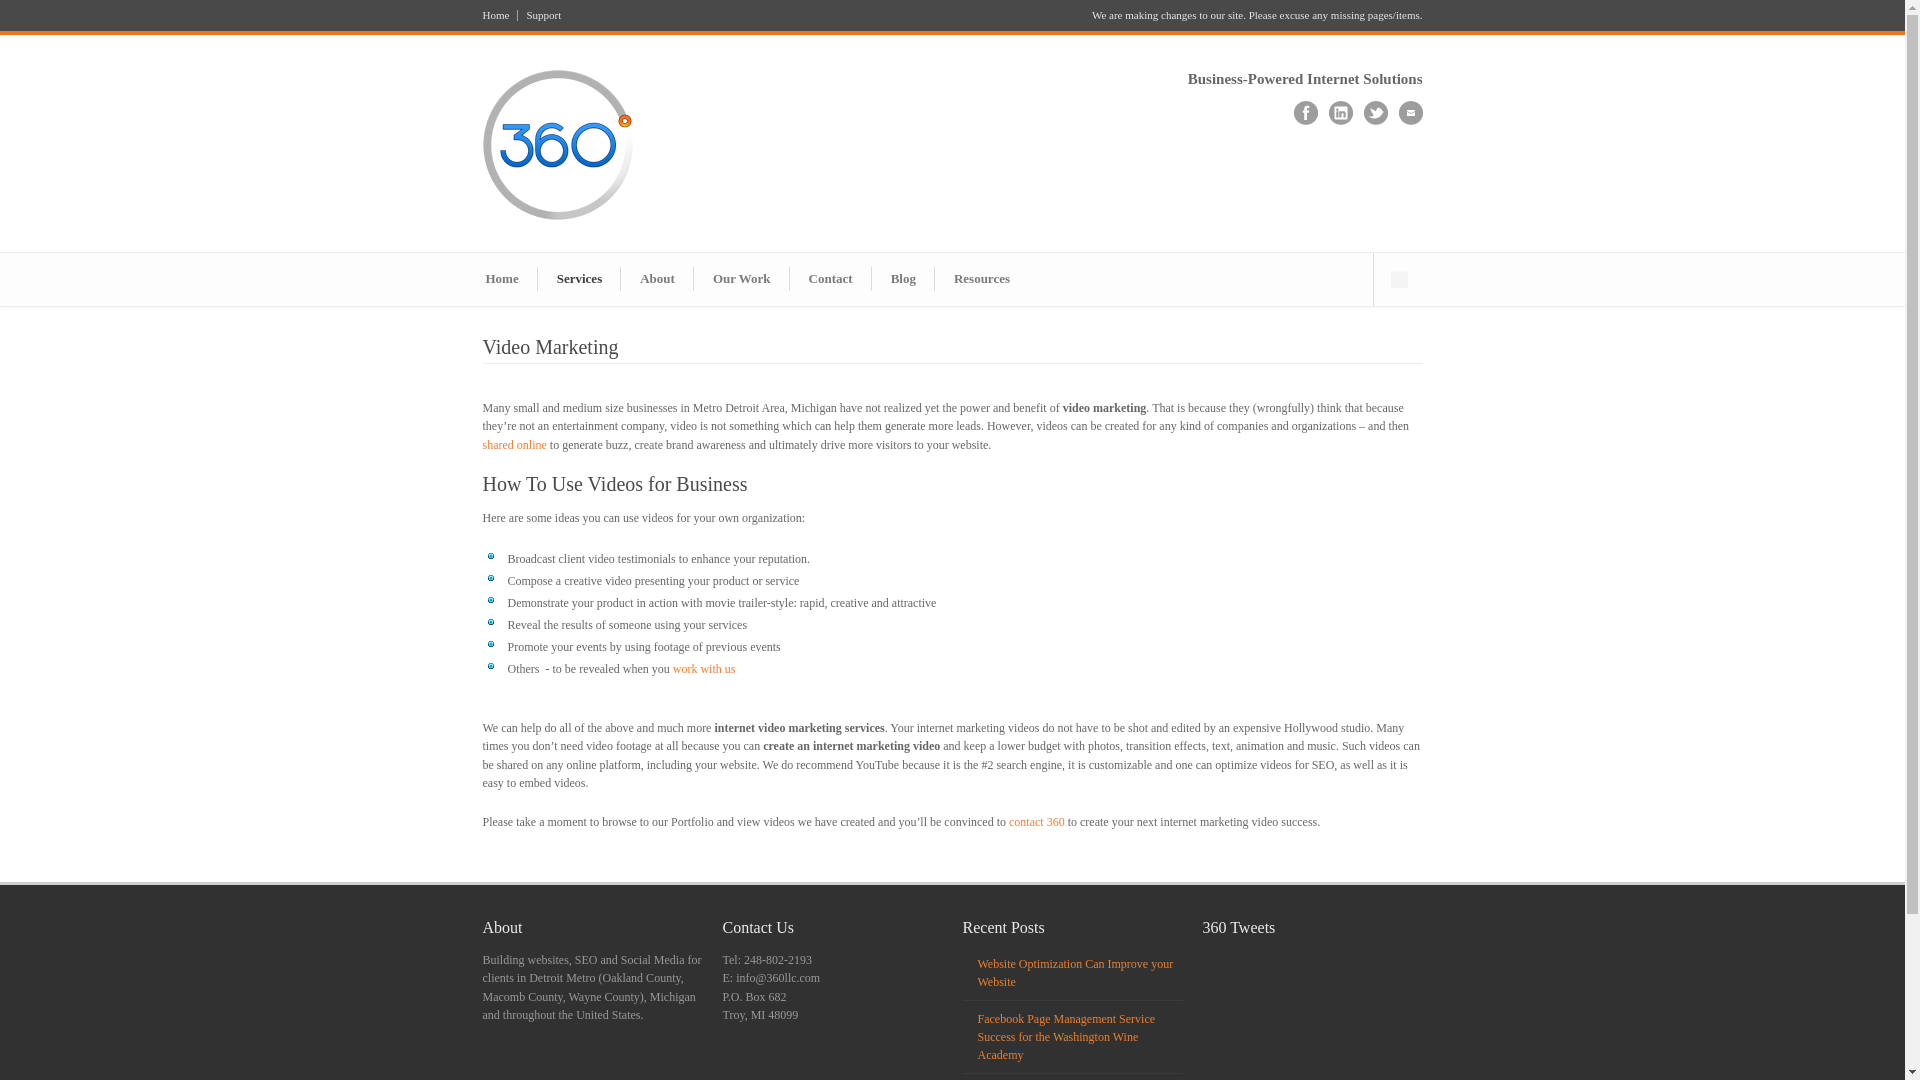 The image size is (1920, 1080). I want to click on About, so click(658, 279).